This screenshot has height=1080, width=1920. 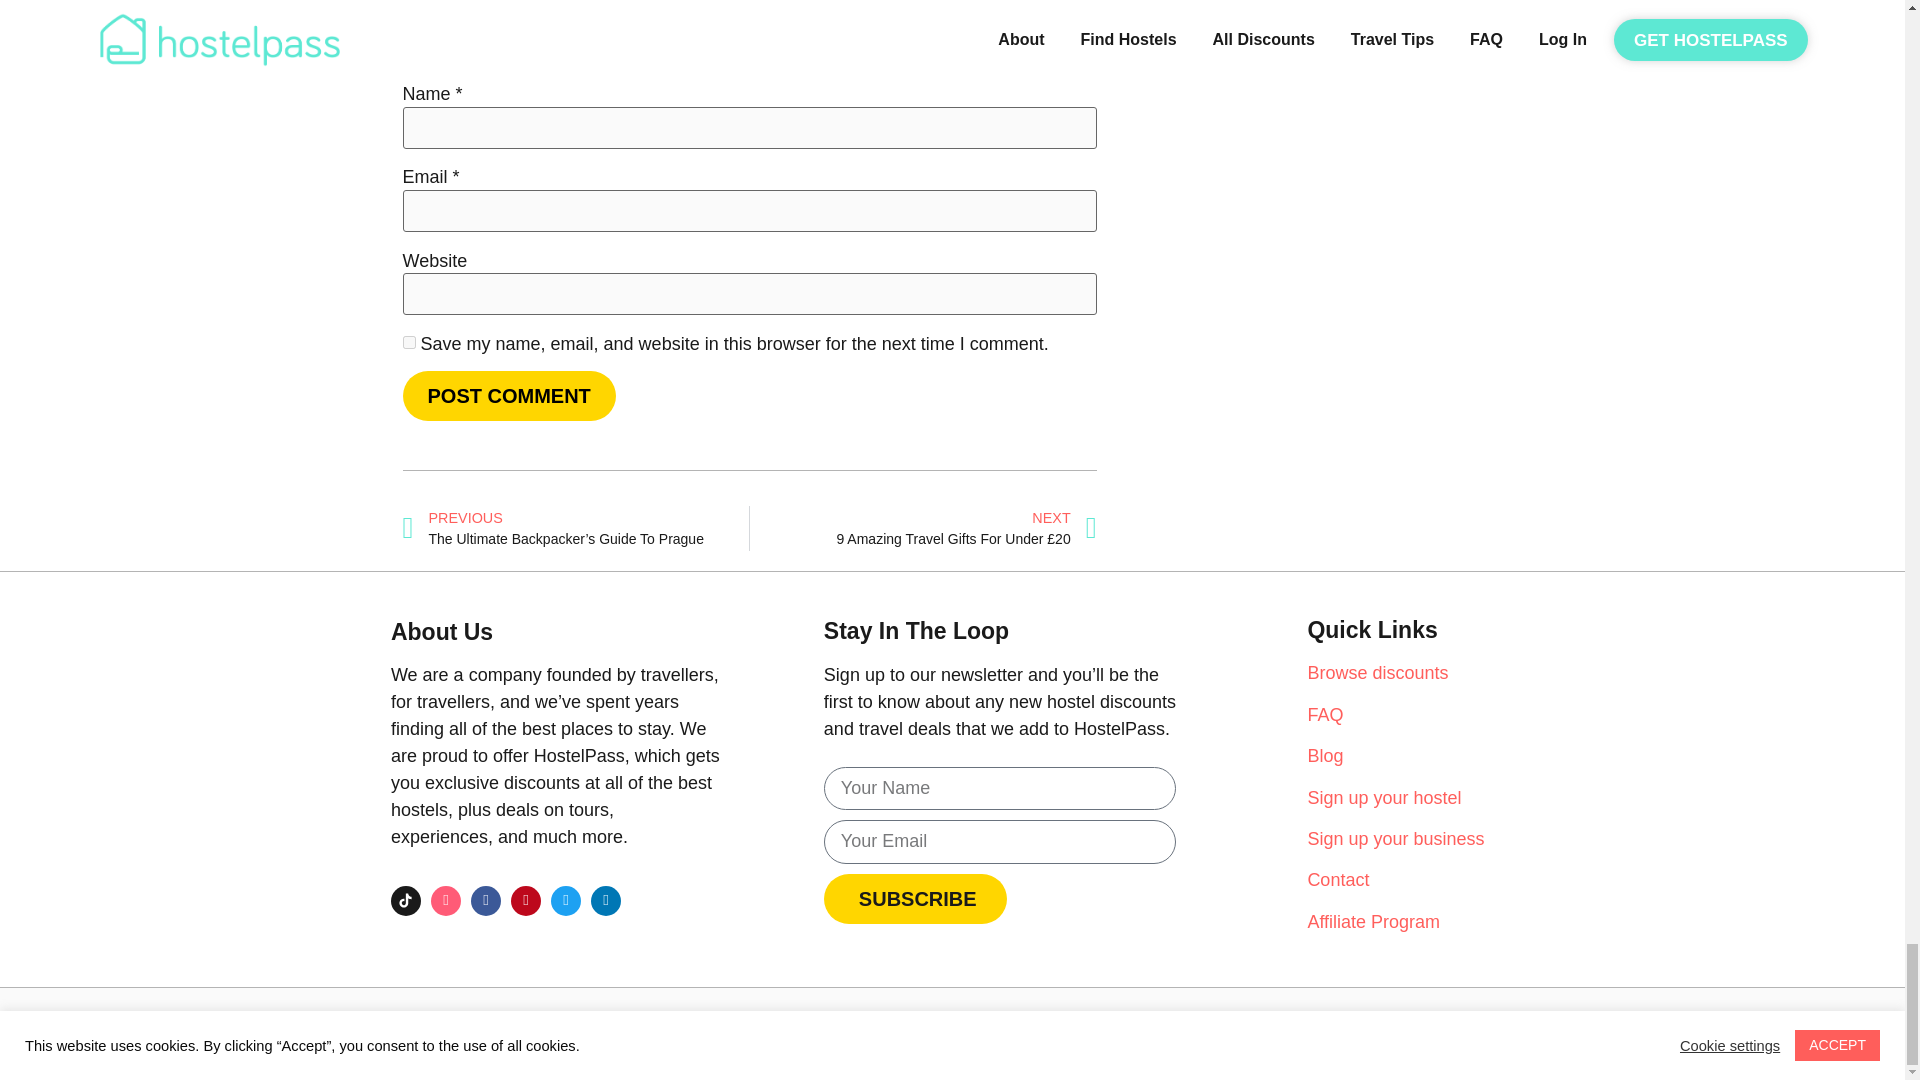 I want to click on Post Comment, so click(x=508, y=396).